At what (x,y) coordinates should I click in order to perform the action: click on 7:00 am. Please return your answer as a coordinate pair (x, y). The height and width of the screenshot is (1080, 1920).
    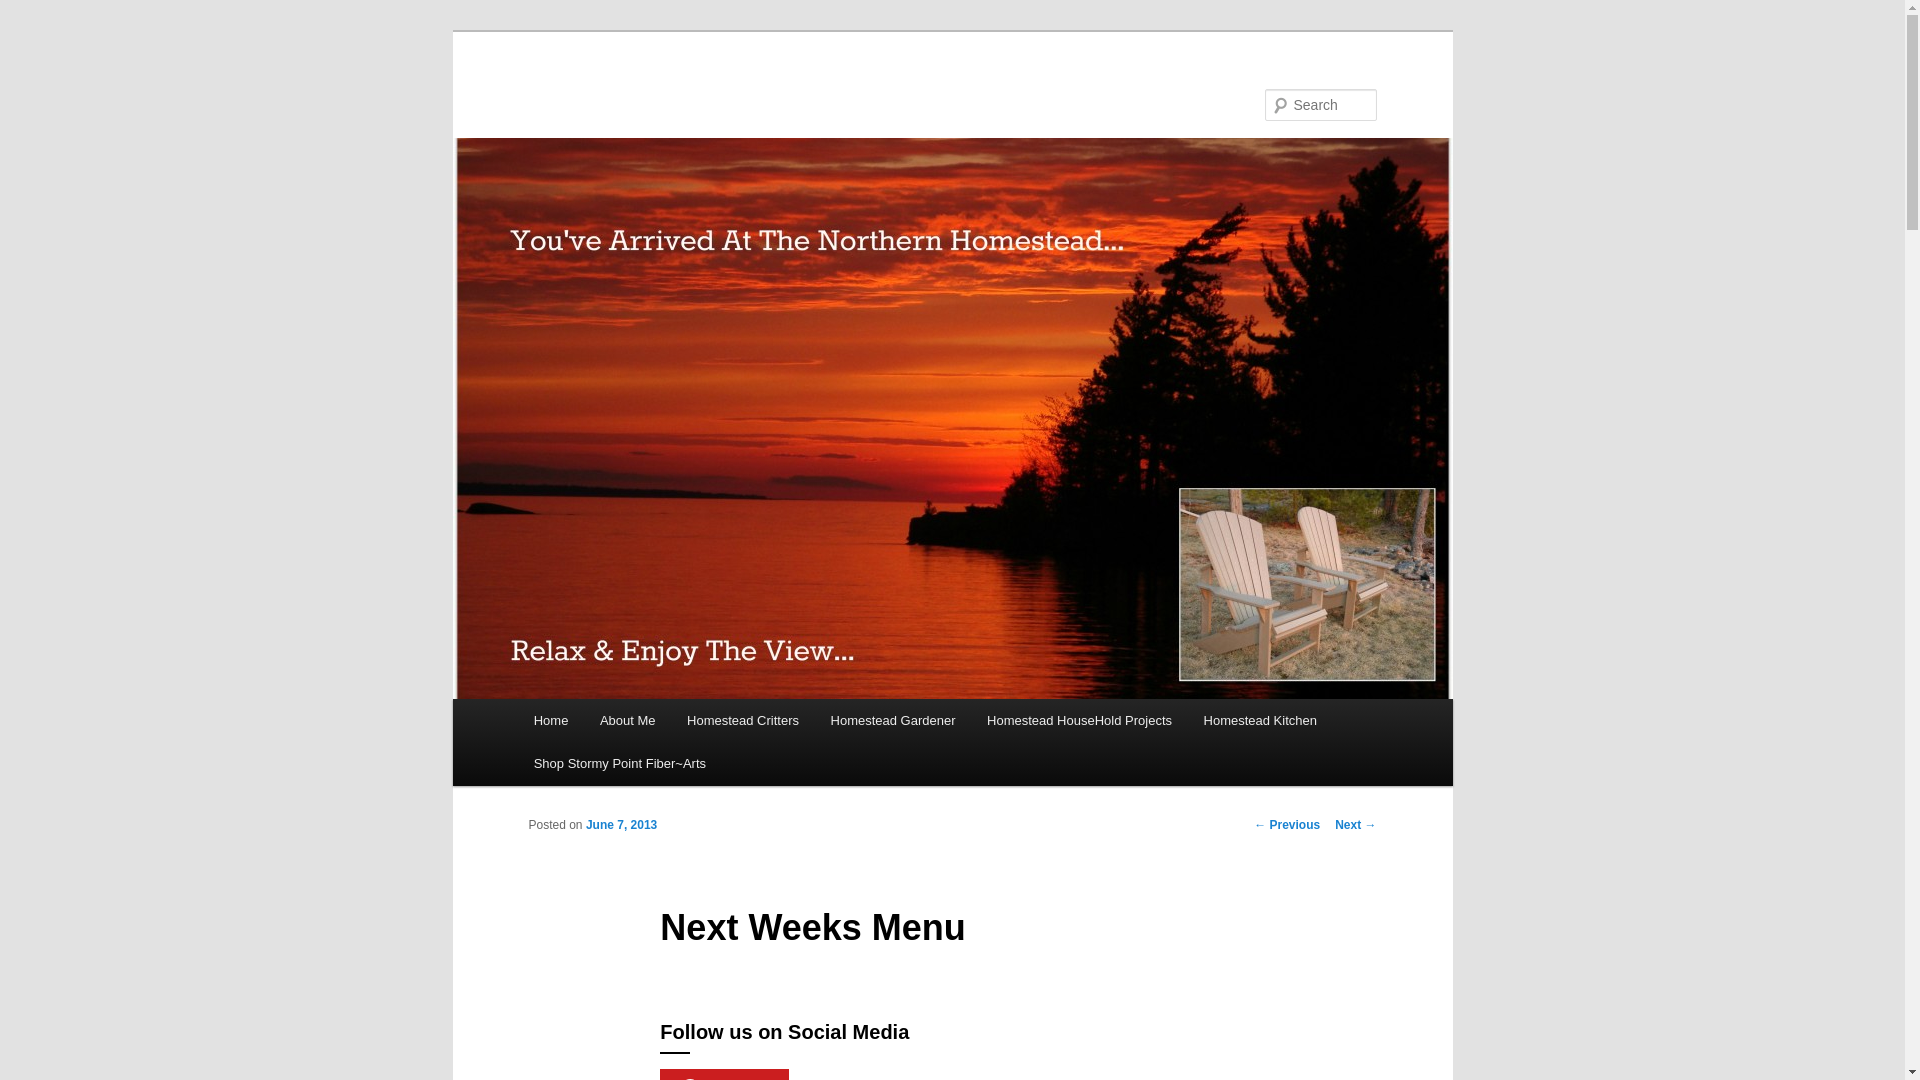
    Looking at the image, I should click on (620, 824).